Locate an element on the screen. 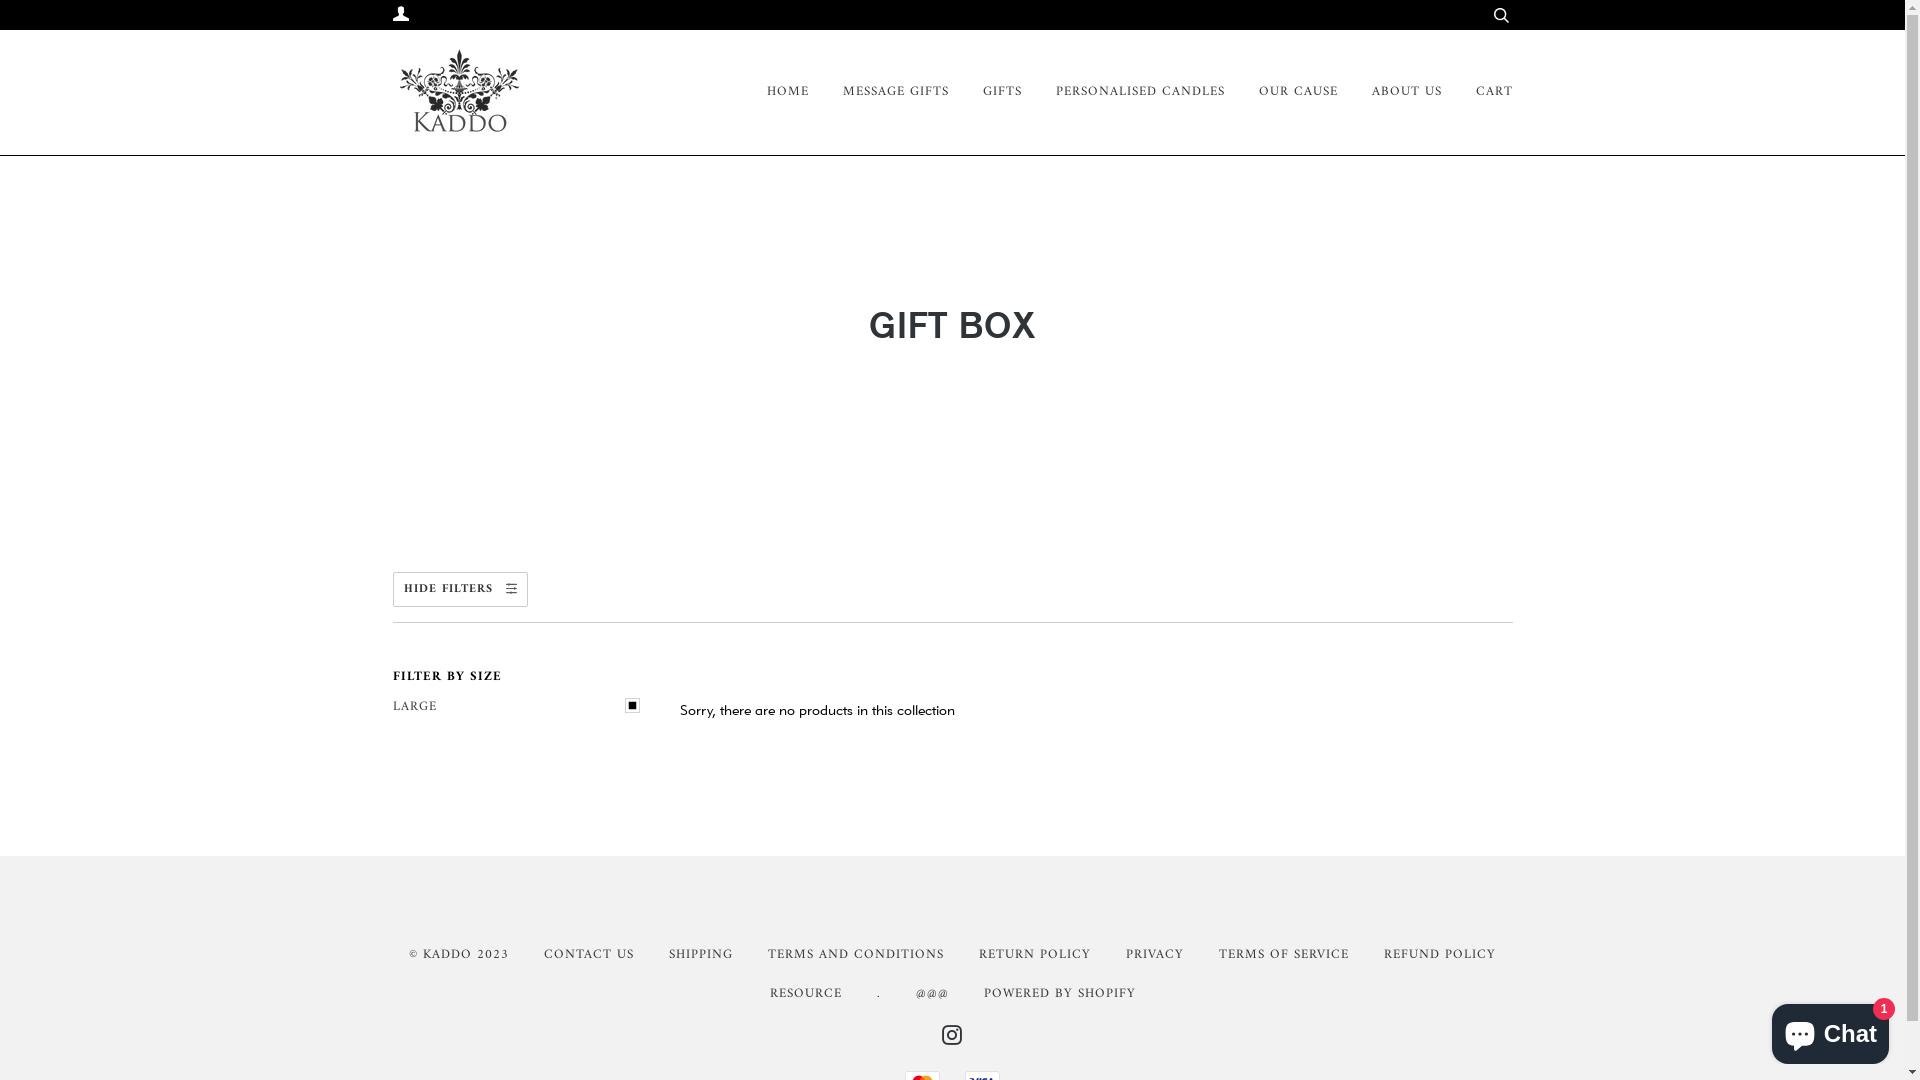  TERMS AND CONDITIONS is located at coordinates (856, 955).